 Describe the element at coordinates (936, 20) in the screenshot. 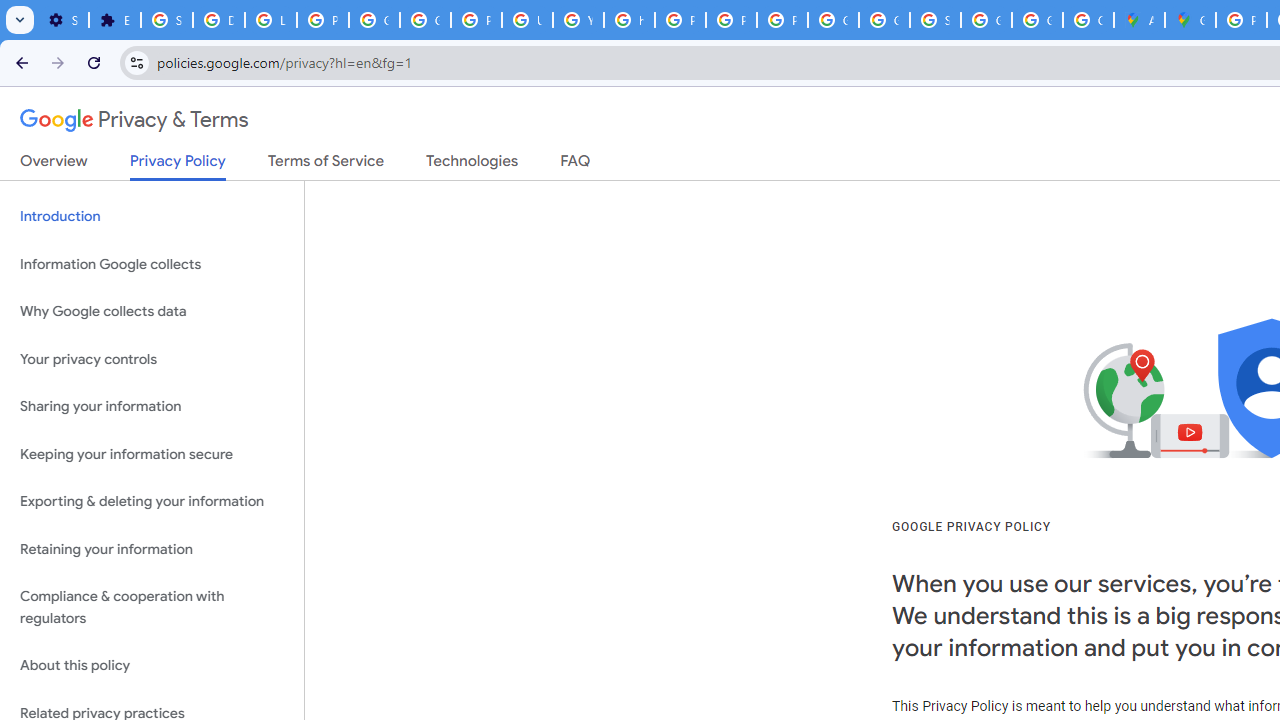

I see `Sign in - Google Accounts` at that location.